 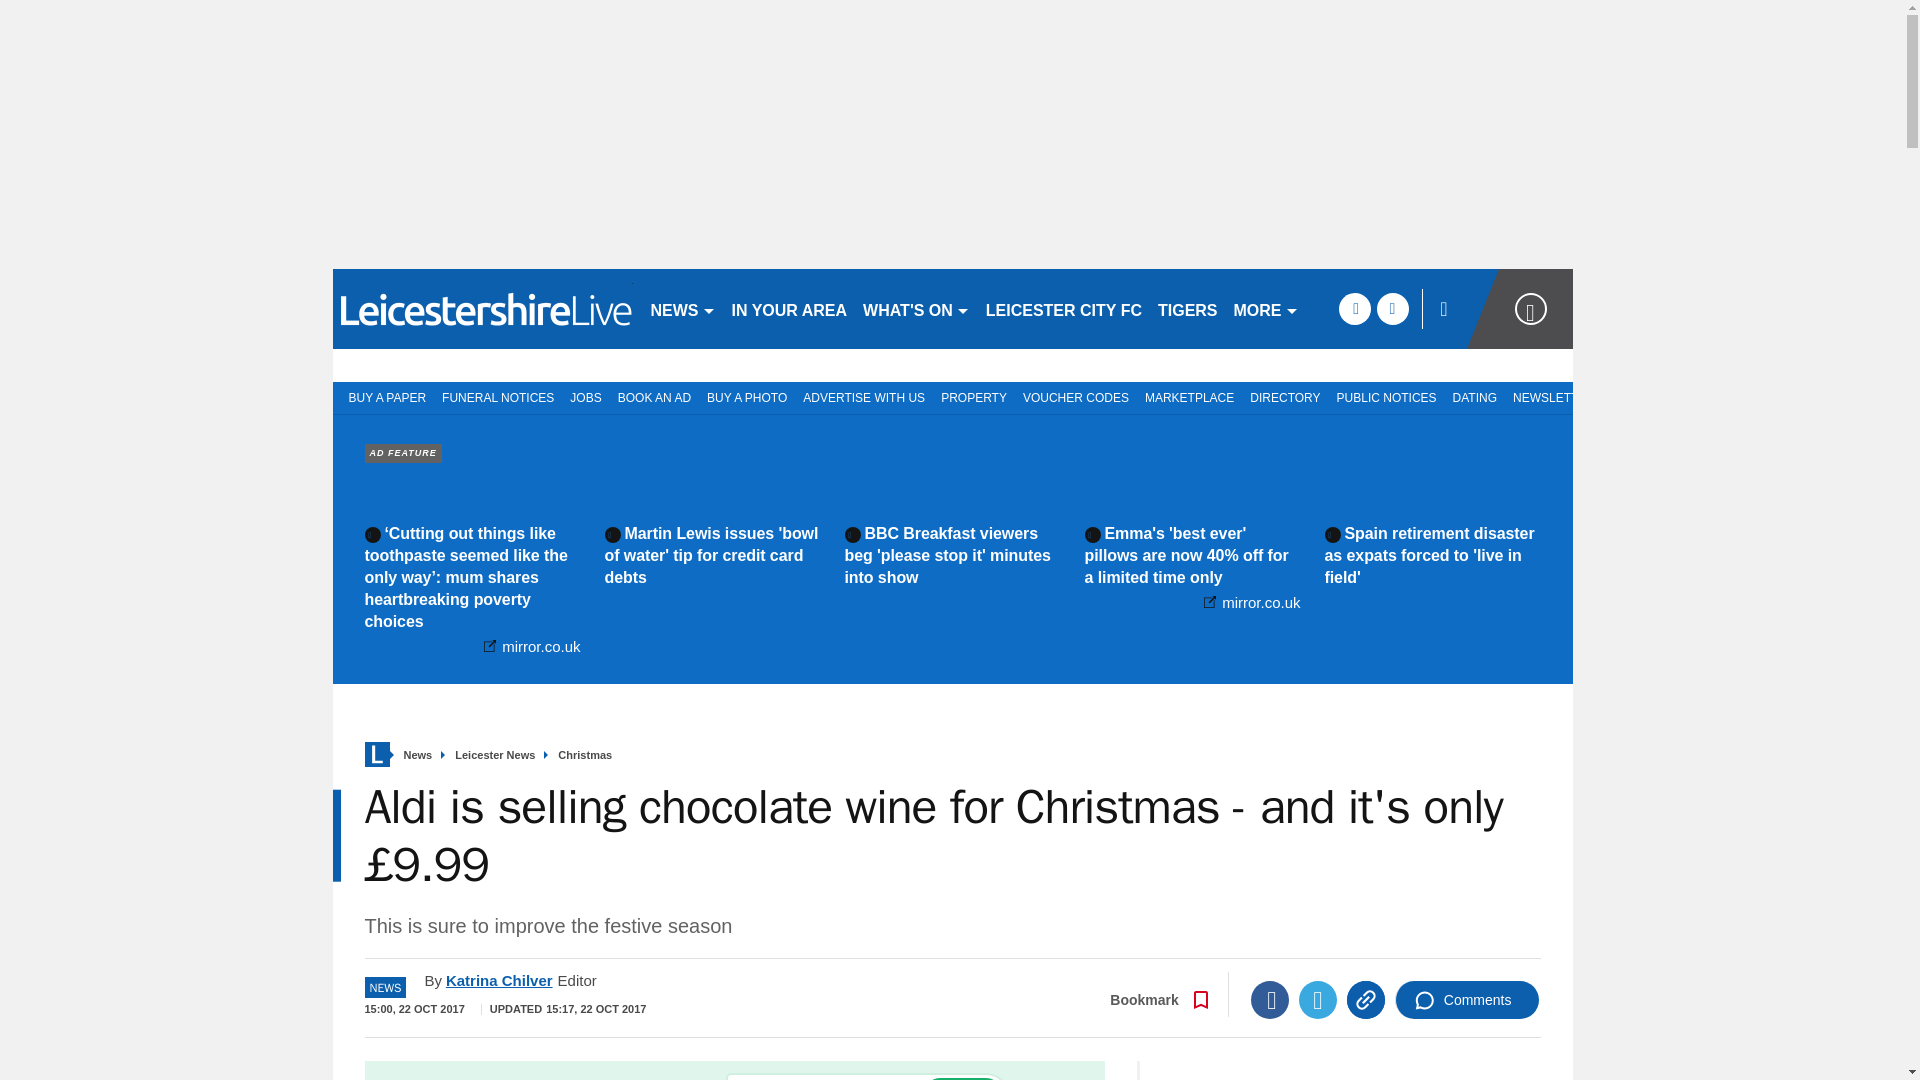 I want to click on WHAT'S ON, so click(x=916, y=308).